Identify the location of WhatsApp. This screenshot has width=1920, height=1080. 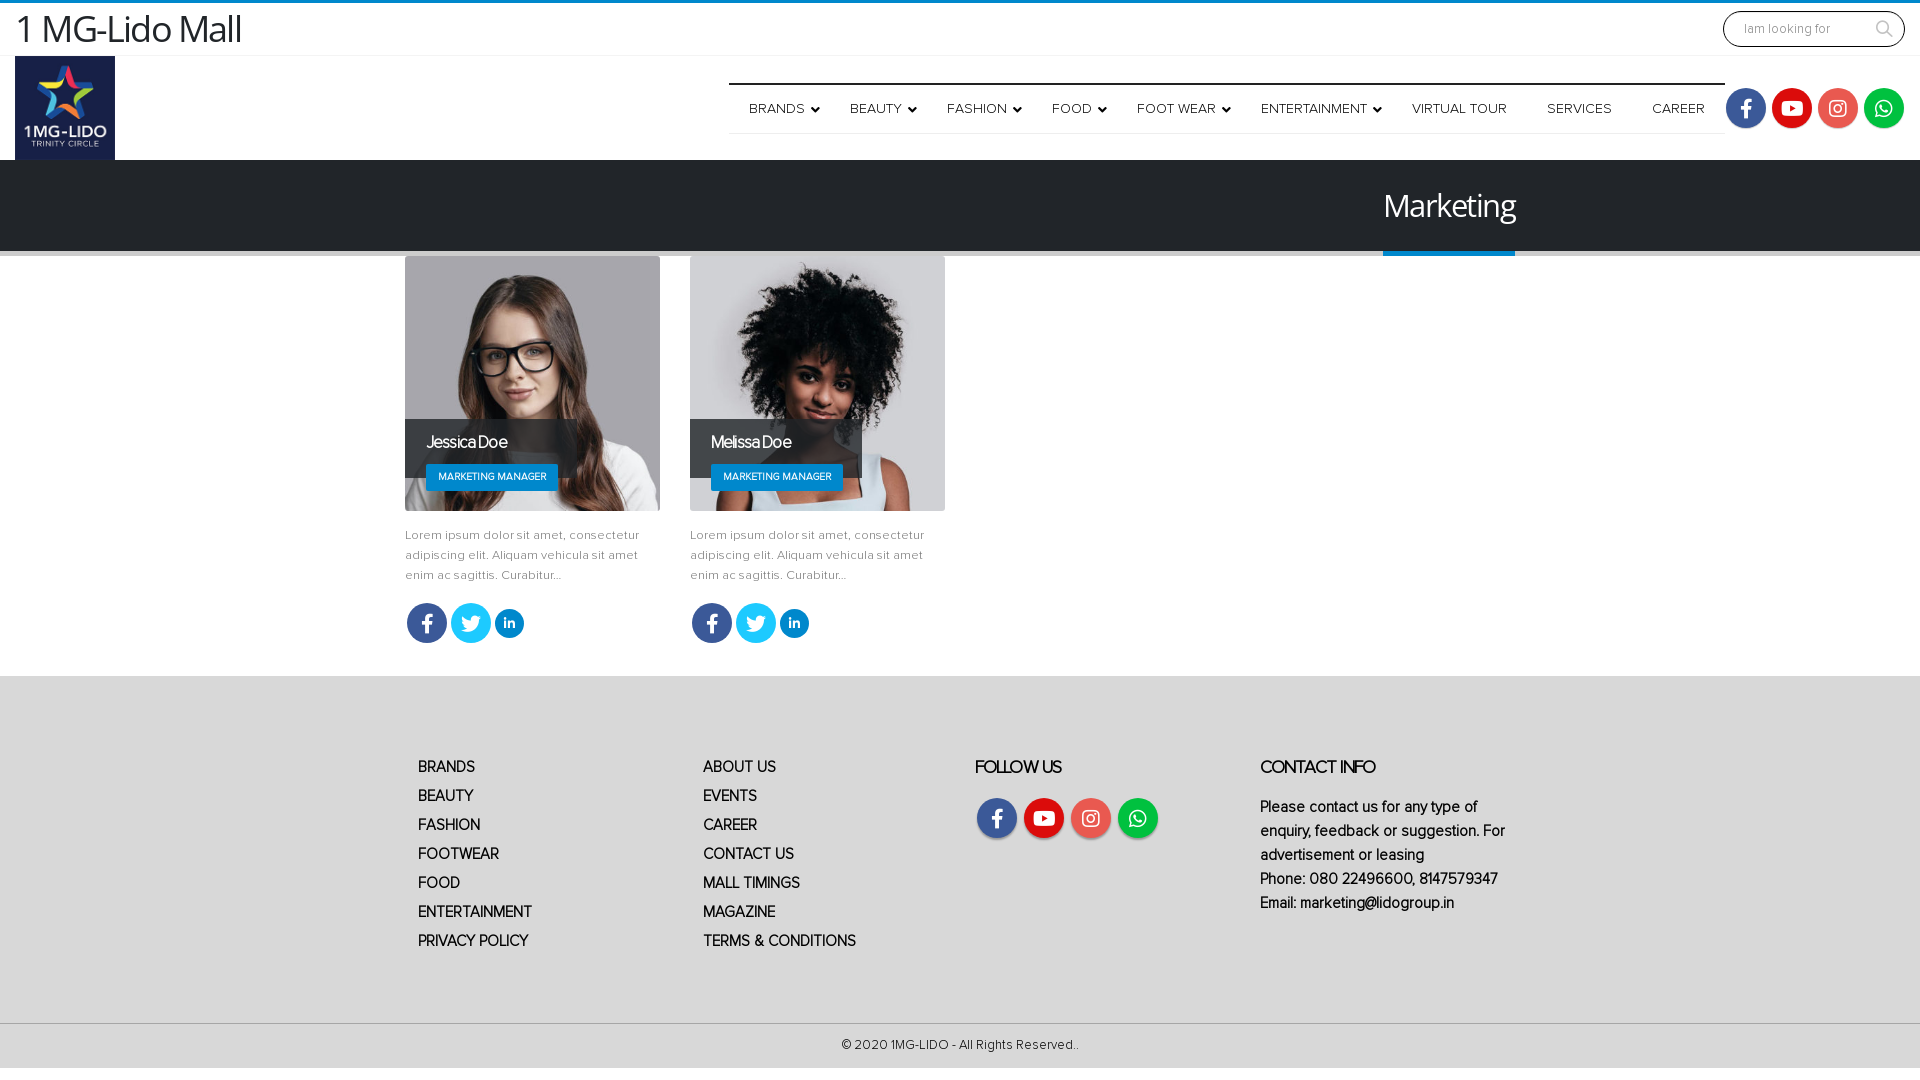
(1138, 818).